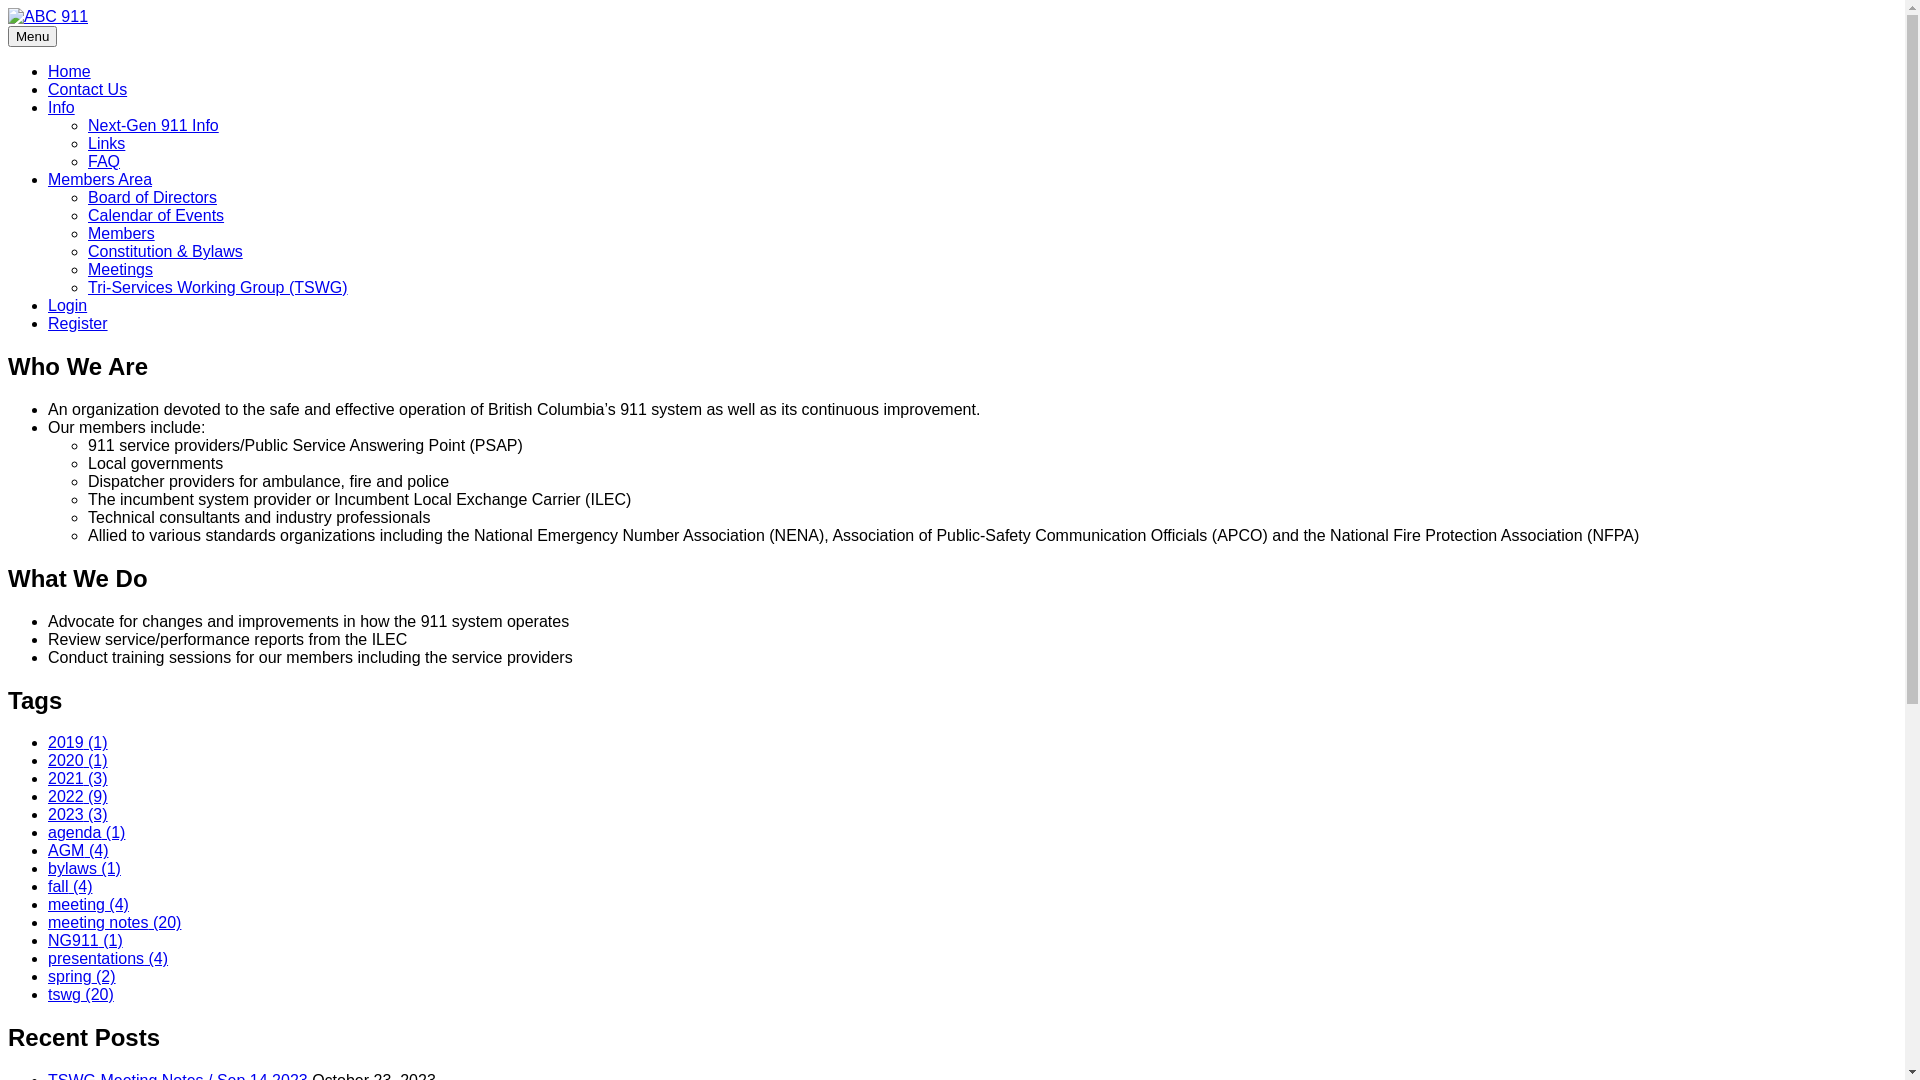  I want to click on fall (4), so click(70, 886).